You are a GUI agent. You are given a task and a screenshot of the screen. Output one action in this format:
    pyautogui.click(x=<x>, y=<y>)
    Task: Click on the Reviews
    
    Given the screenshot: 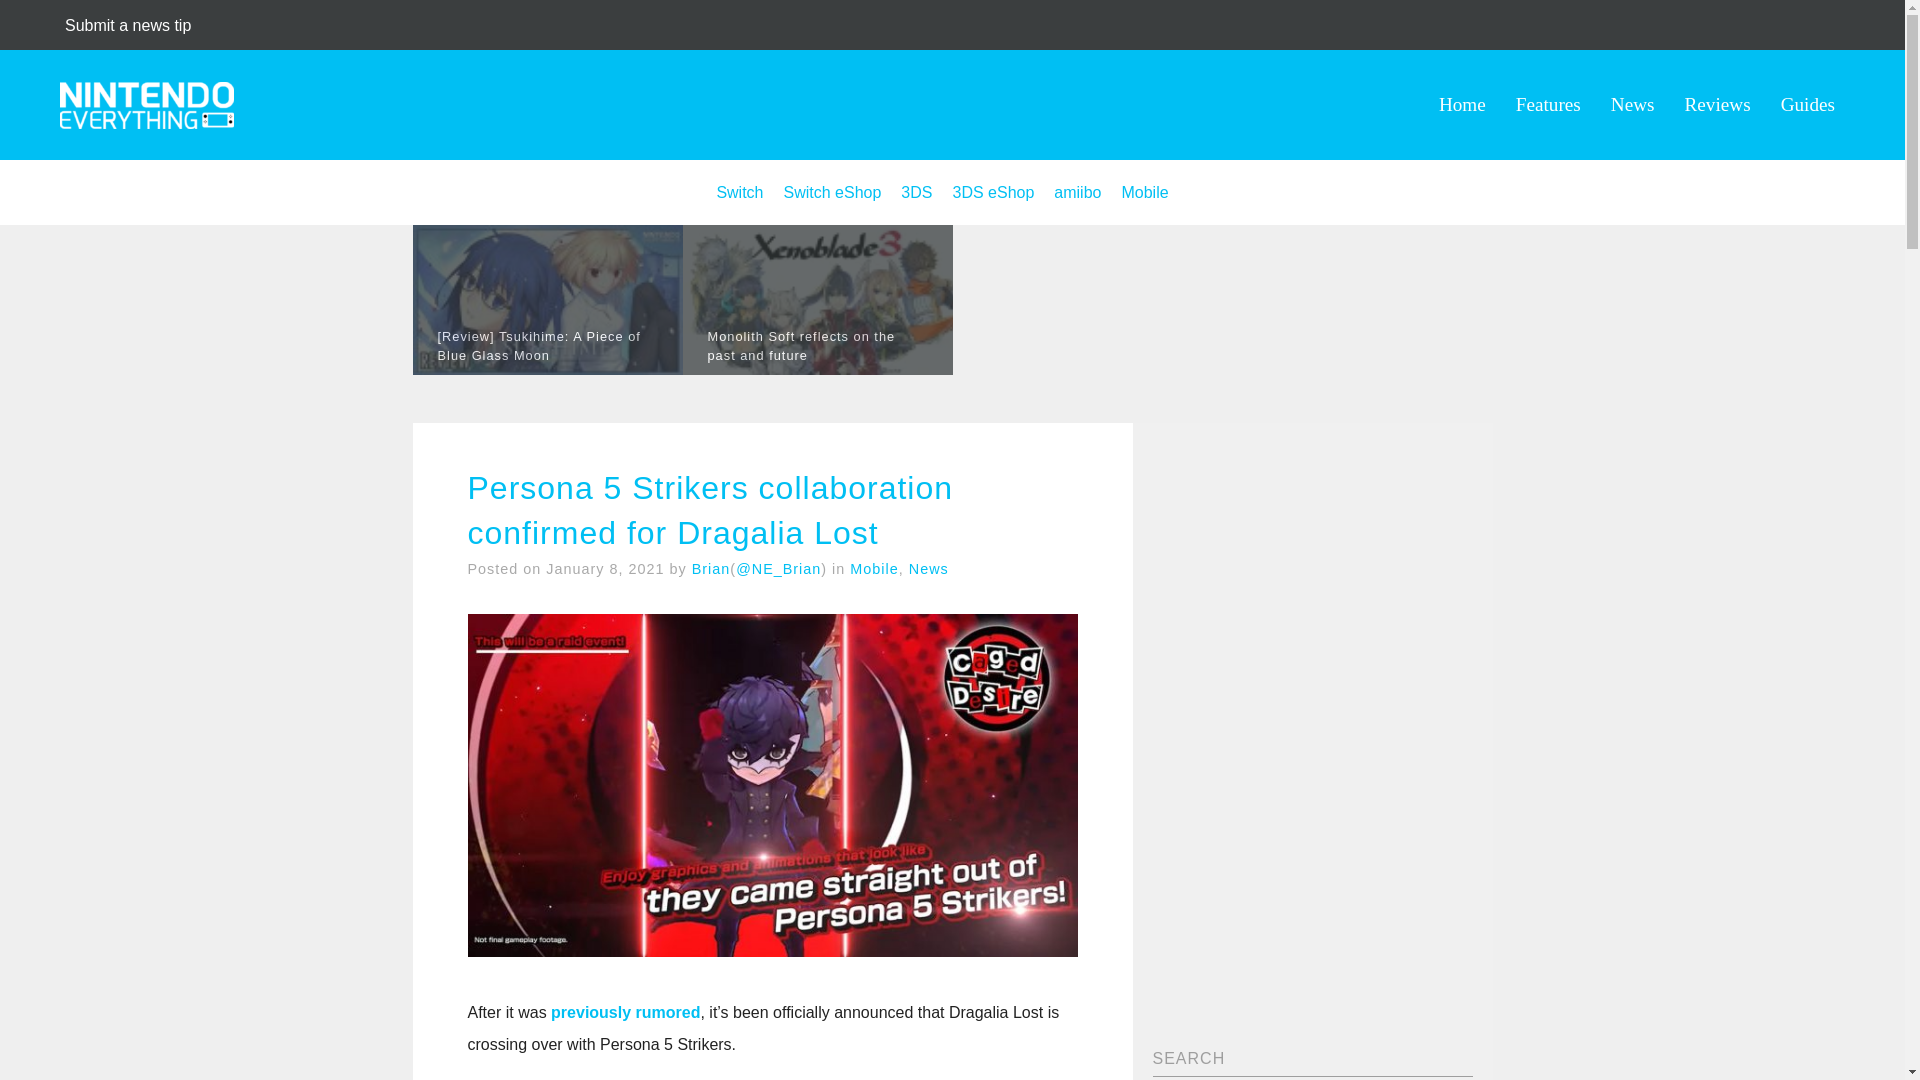 What is the action you would take?
    pyautogui.click(x=1718, y=104)
    